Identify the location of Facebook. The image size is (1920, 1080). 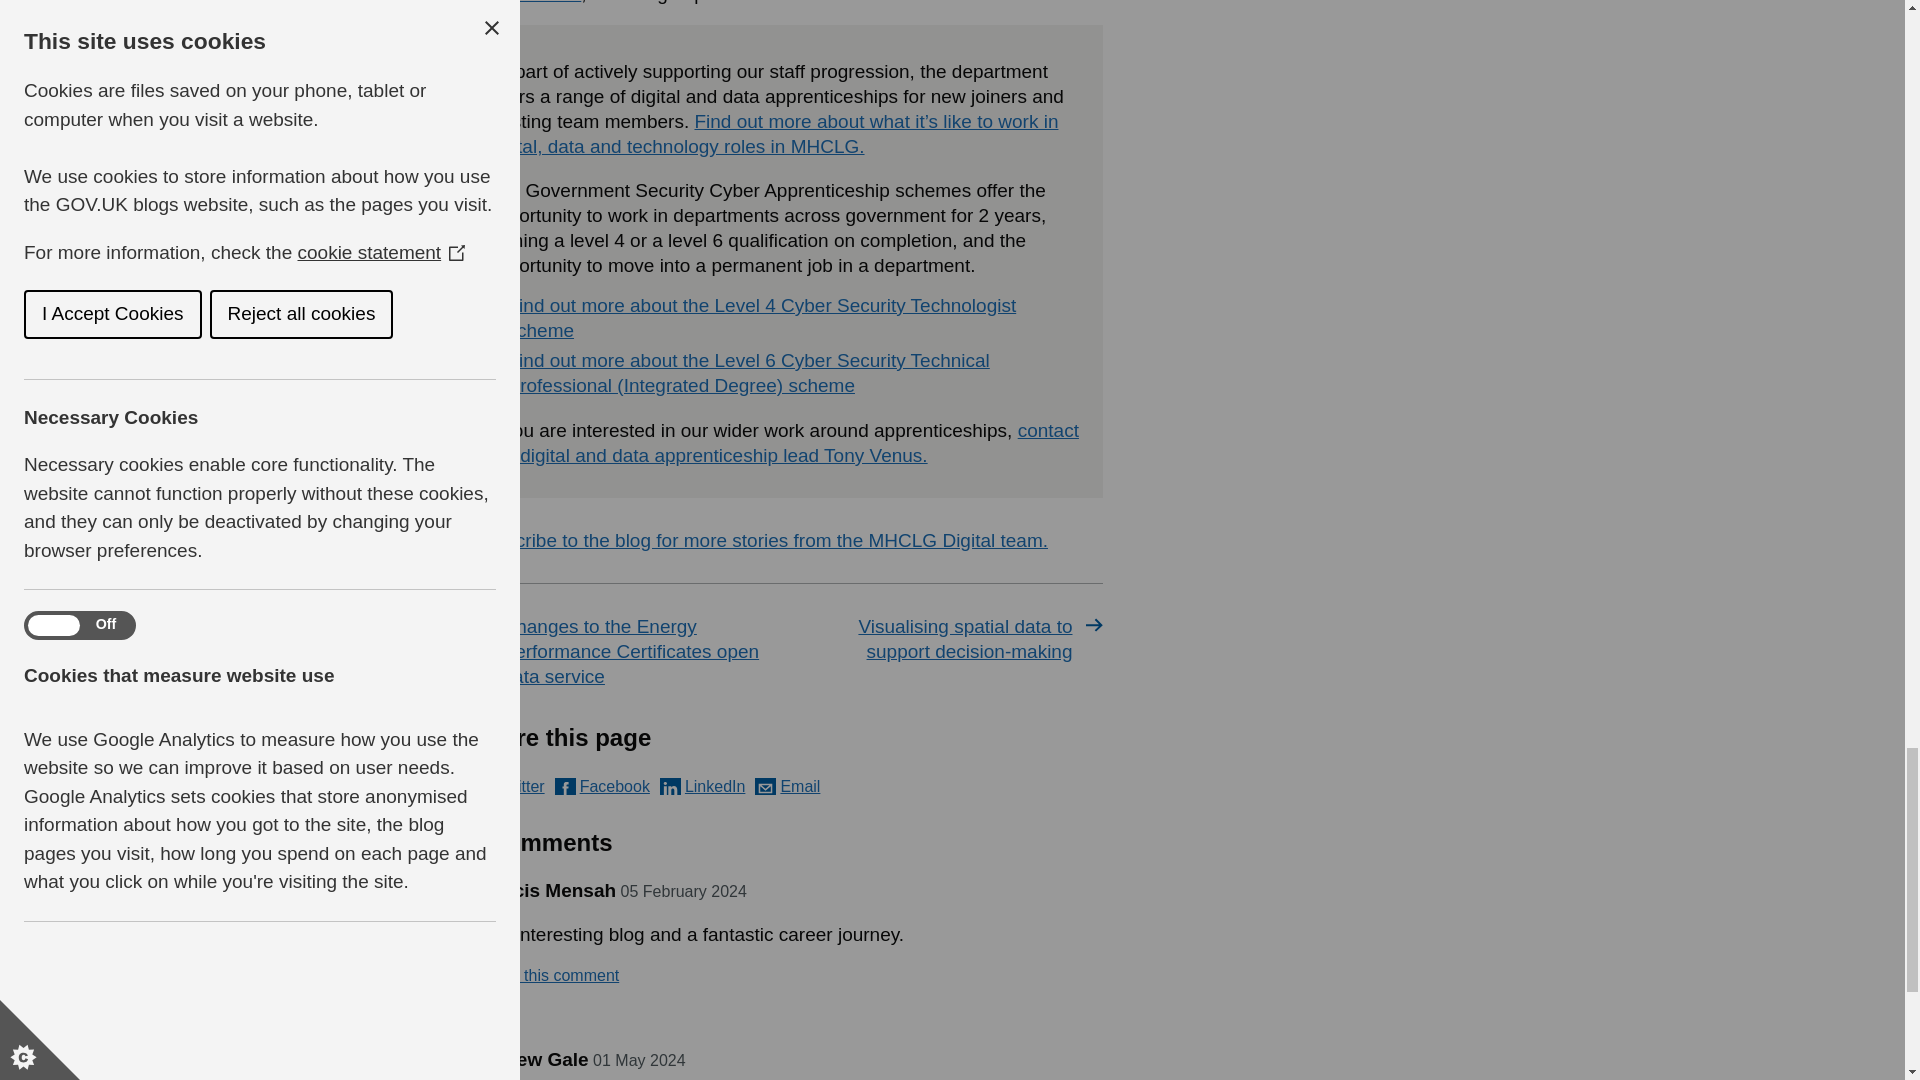
(602, 786).